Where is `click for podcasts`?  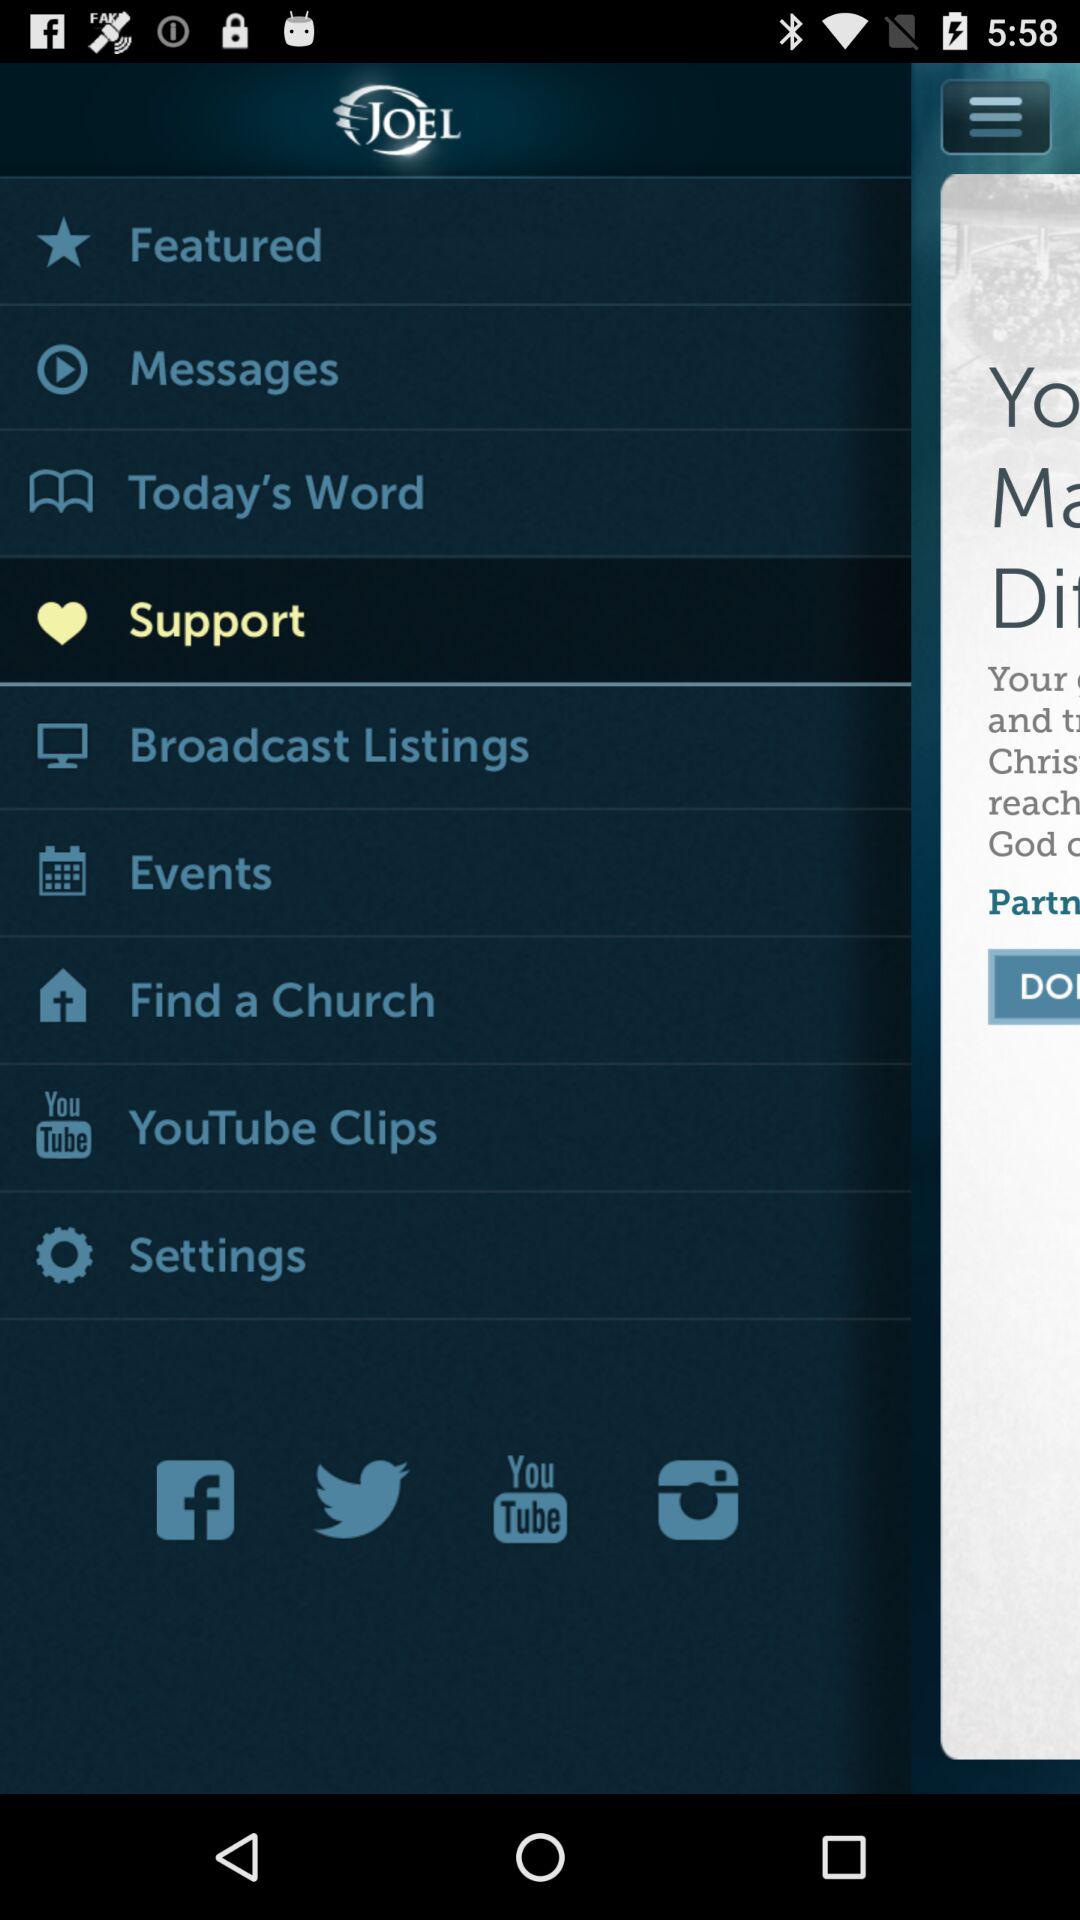
click for podcasts is located at coordinates (456, 748).